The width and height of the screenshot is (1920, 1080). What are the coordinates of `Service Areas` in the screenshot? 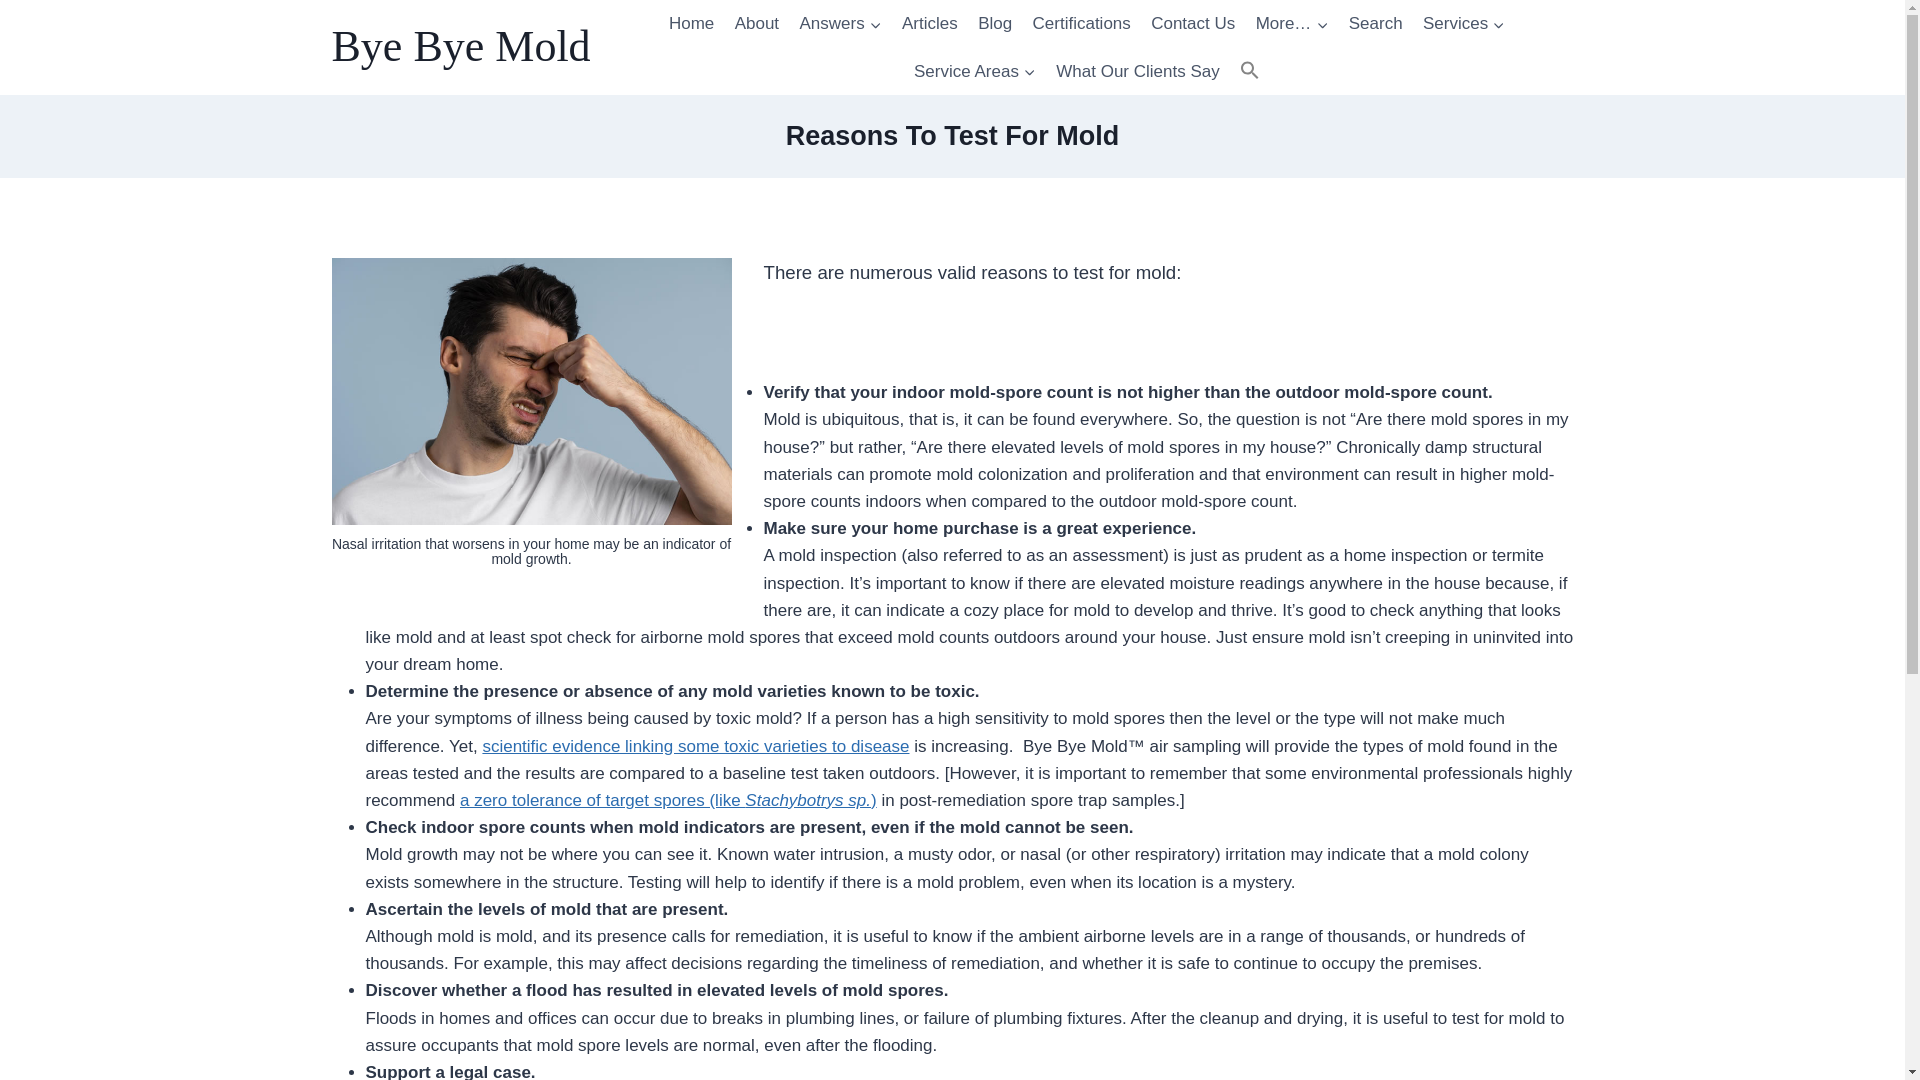 It's located at (975, 72).